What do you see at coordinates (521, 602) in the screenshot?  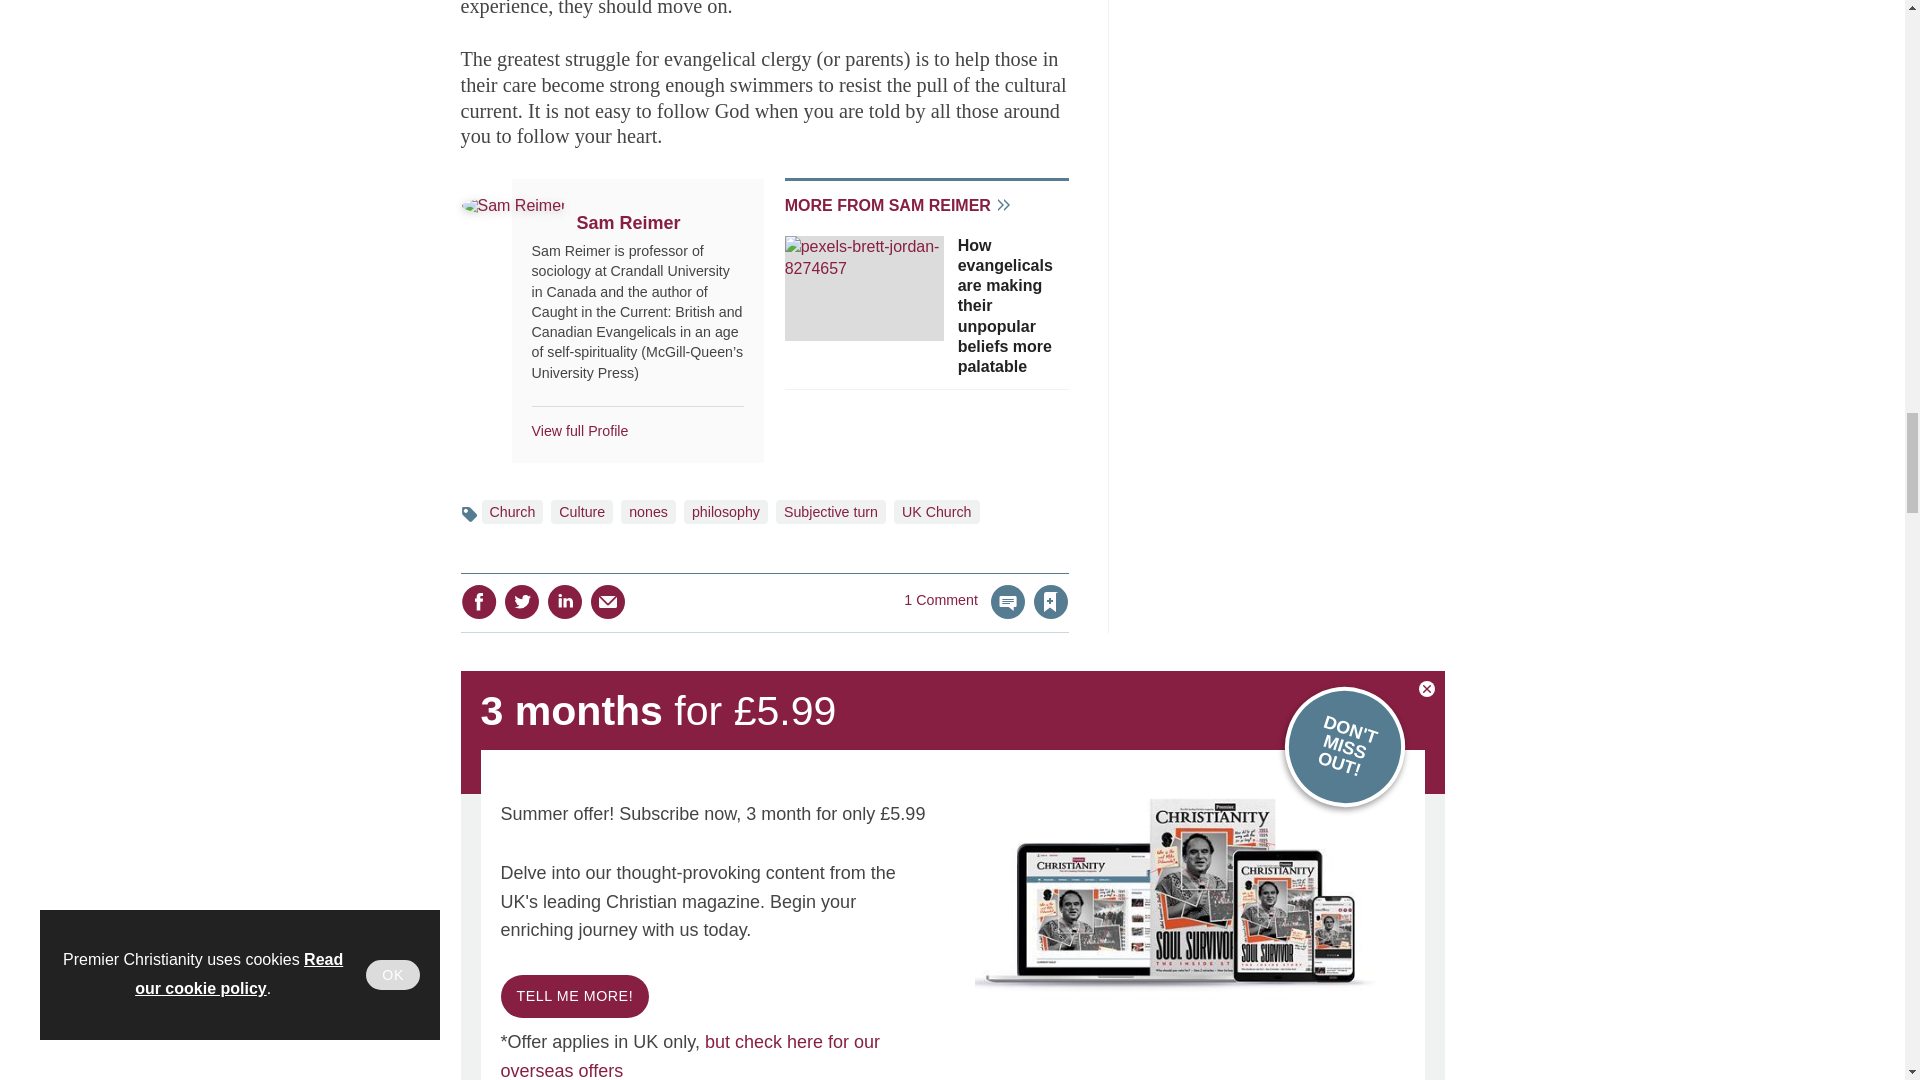 I see `Share this on Twitter` at bounding box center [521, 602].